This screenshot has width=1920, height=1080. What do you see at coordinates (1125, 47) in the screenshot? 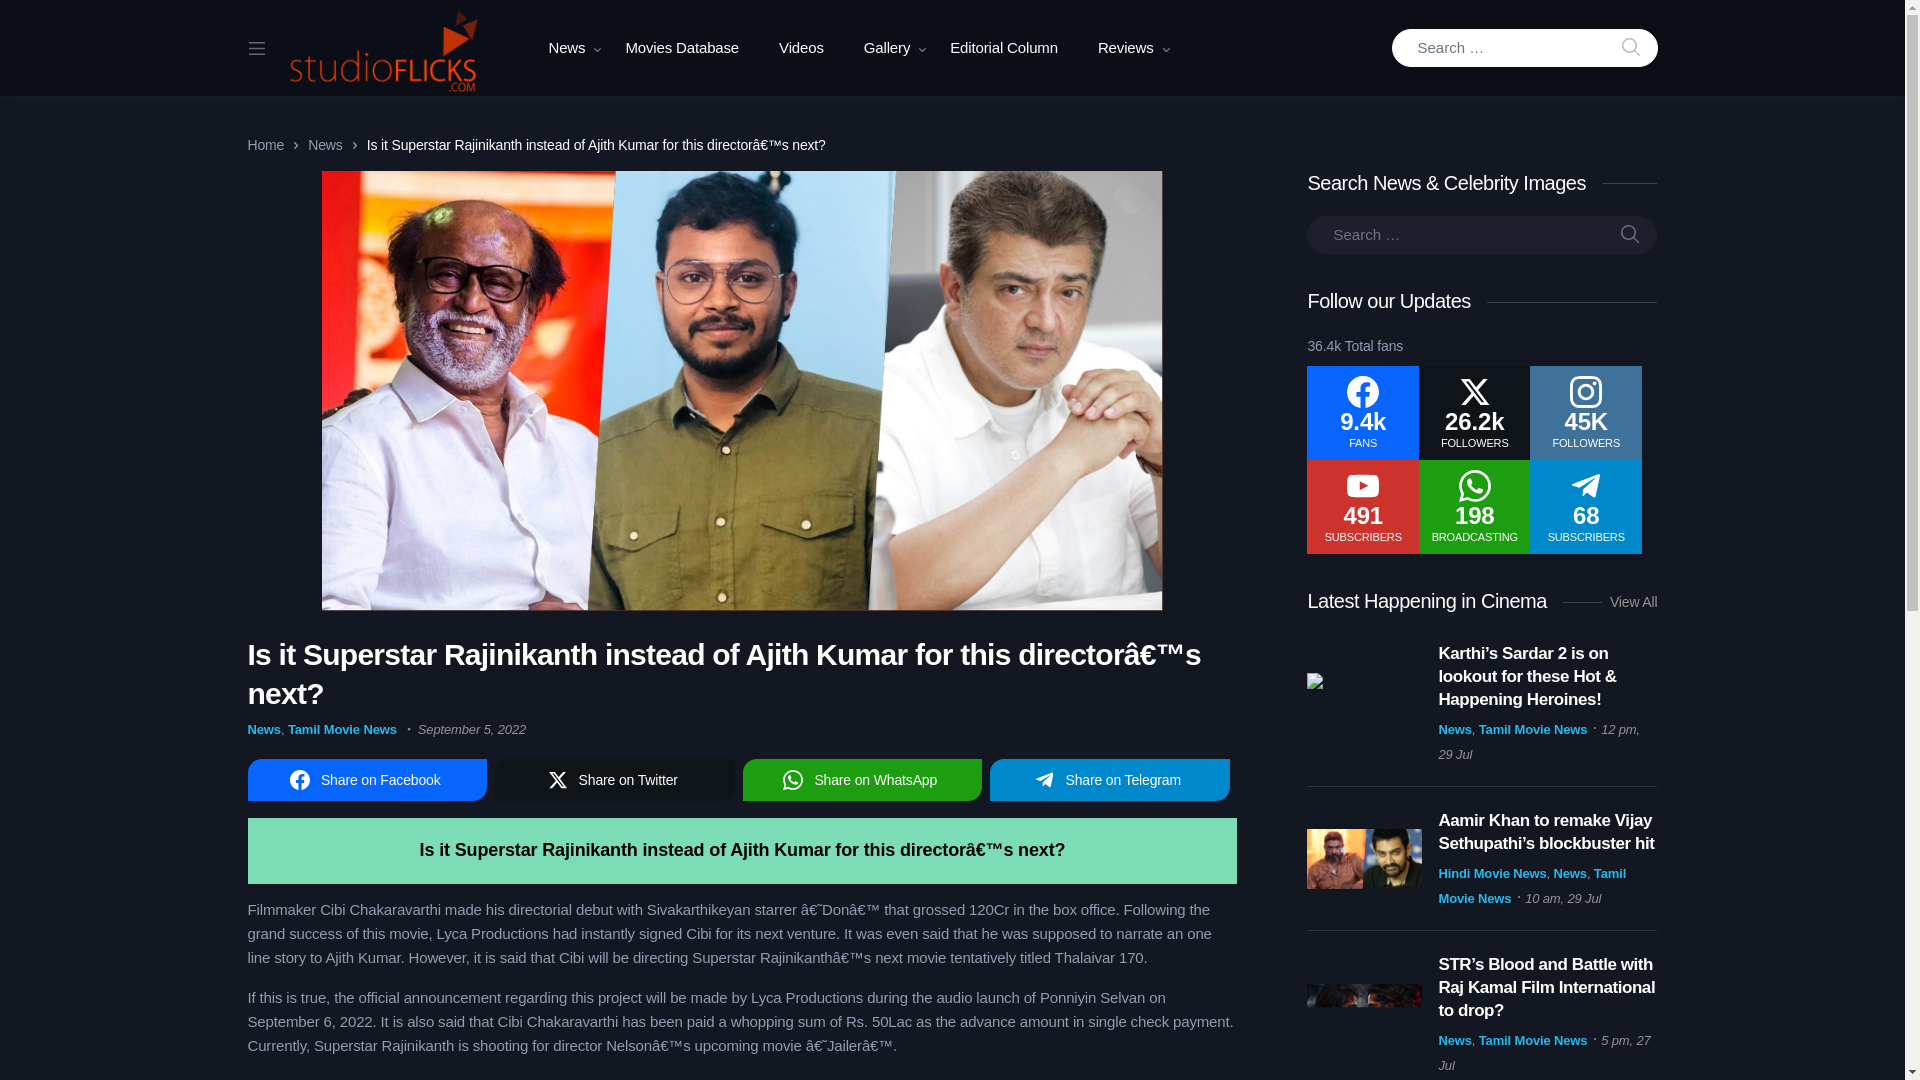
I see `Reviews` at bounding box center [1125, 47].